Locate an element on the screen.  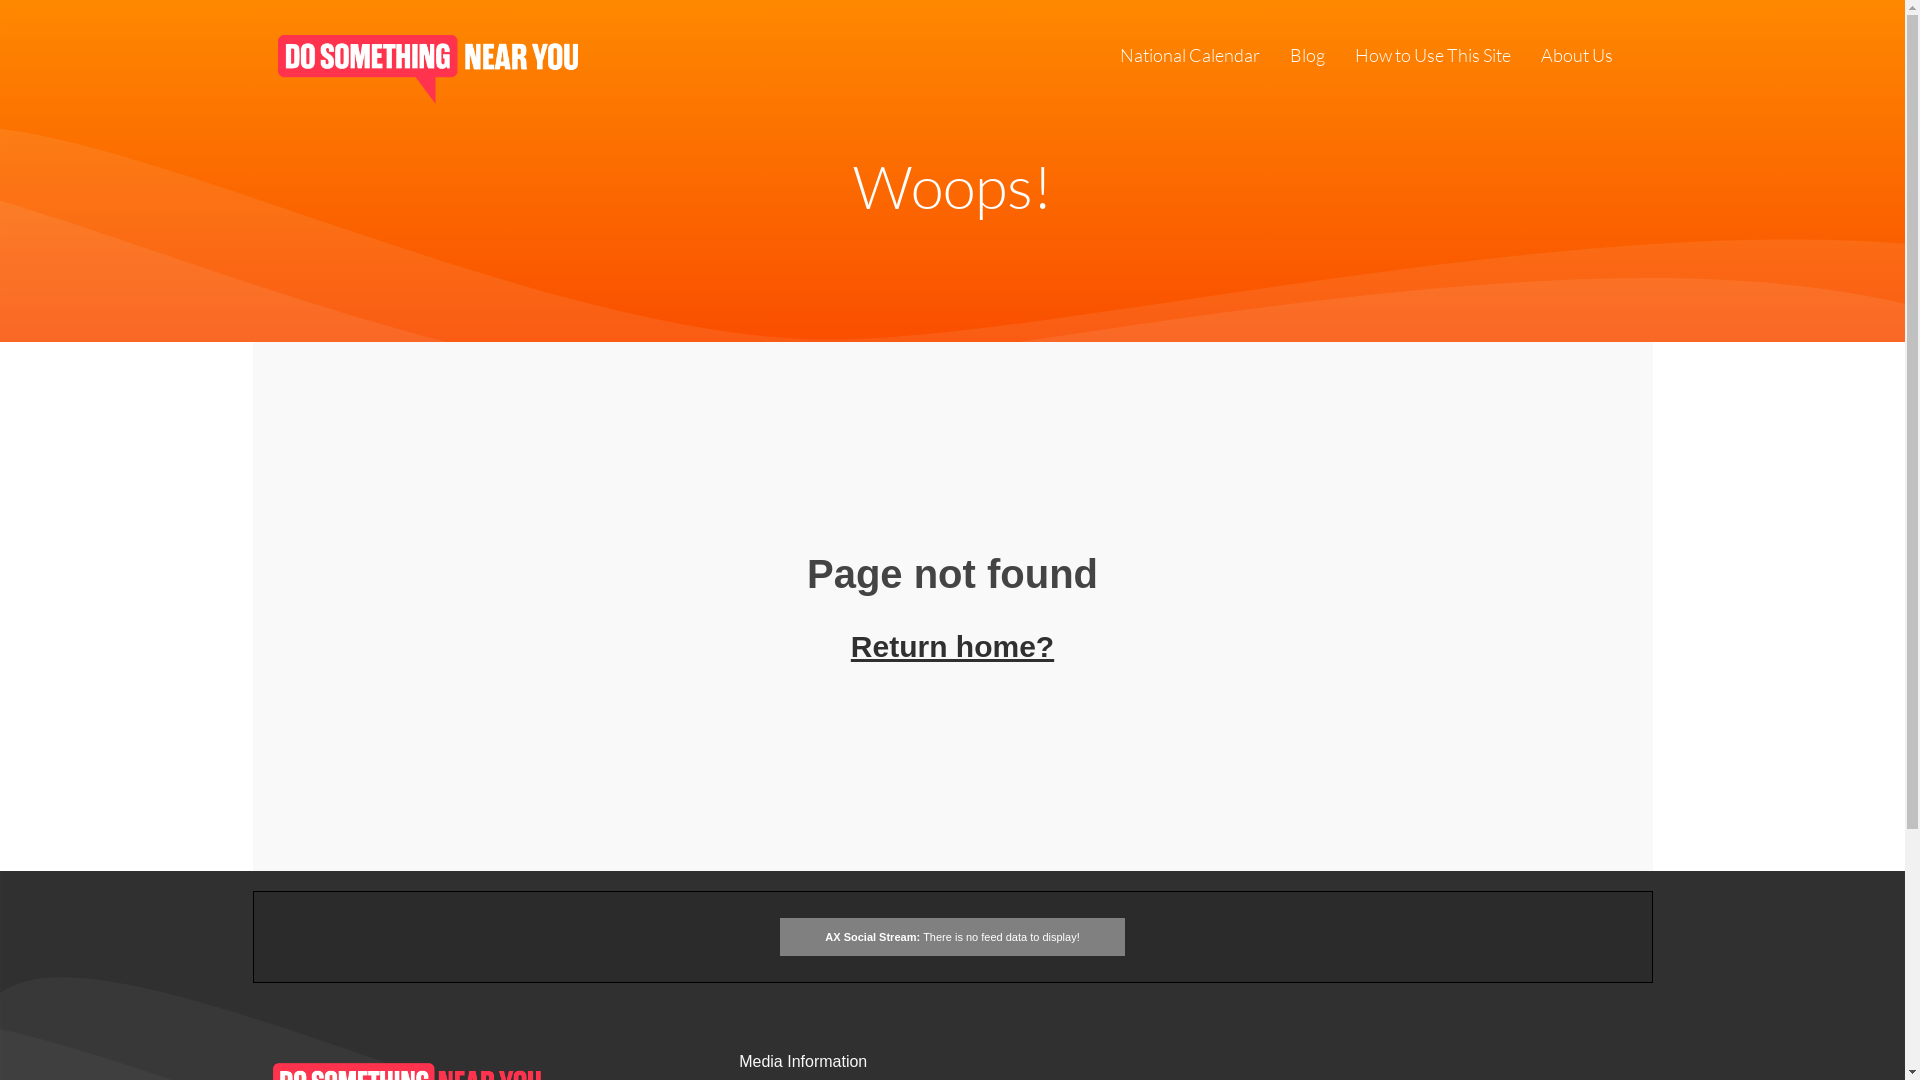
Media Information is located at coordinates (803, 1062).